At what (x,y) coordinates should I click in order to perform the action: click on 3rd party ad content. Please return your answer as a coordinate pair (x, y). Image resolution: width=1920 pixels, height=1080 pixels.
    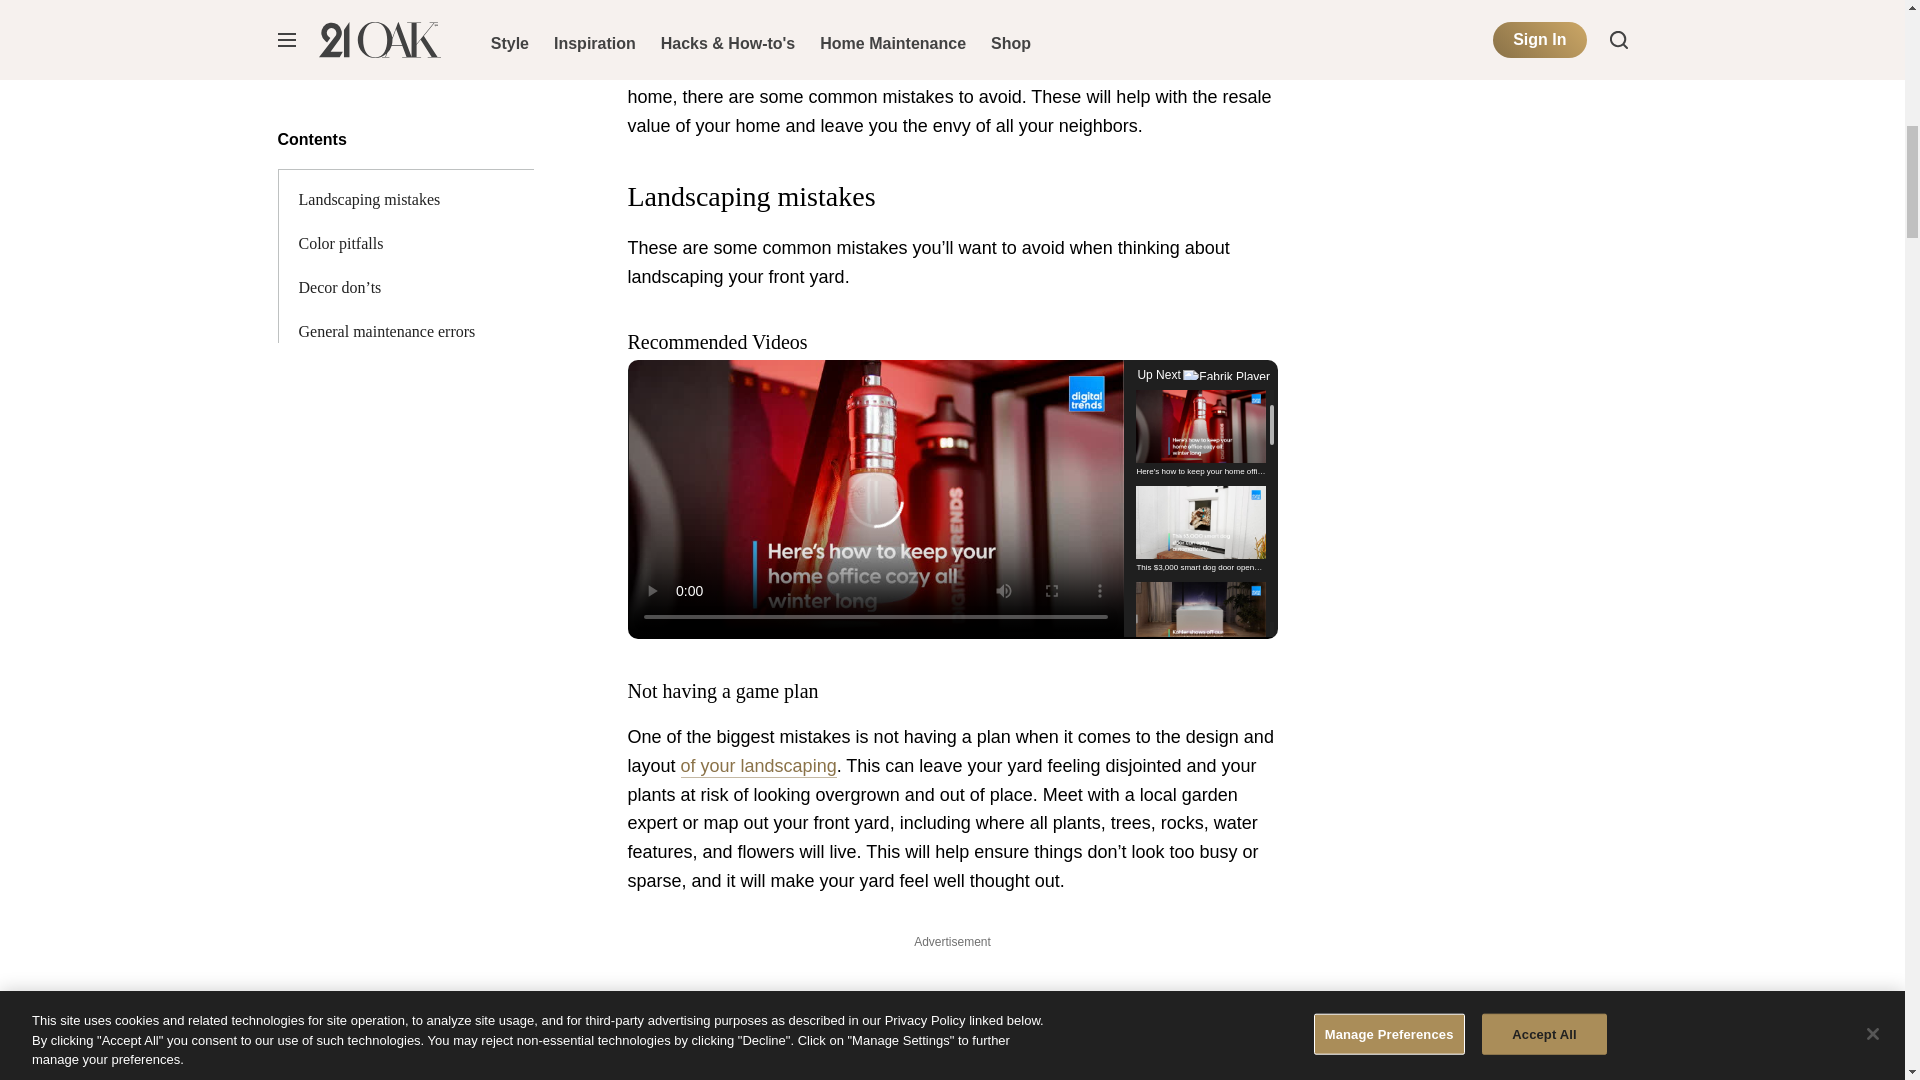
    Looking at the image, I should click on (1478, 44).